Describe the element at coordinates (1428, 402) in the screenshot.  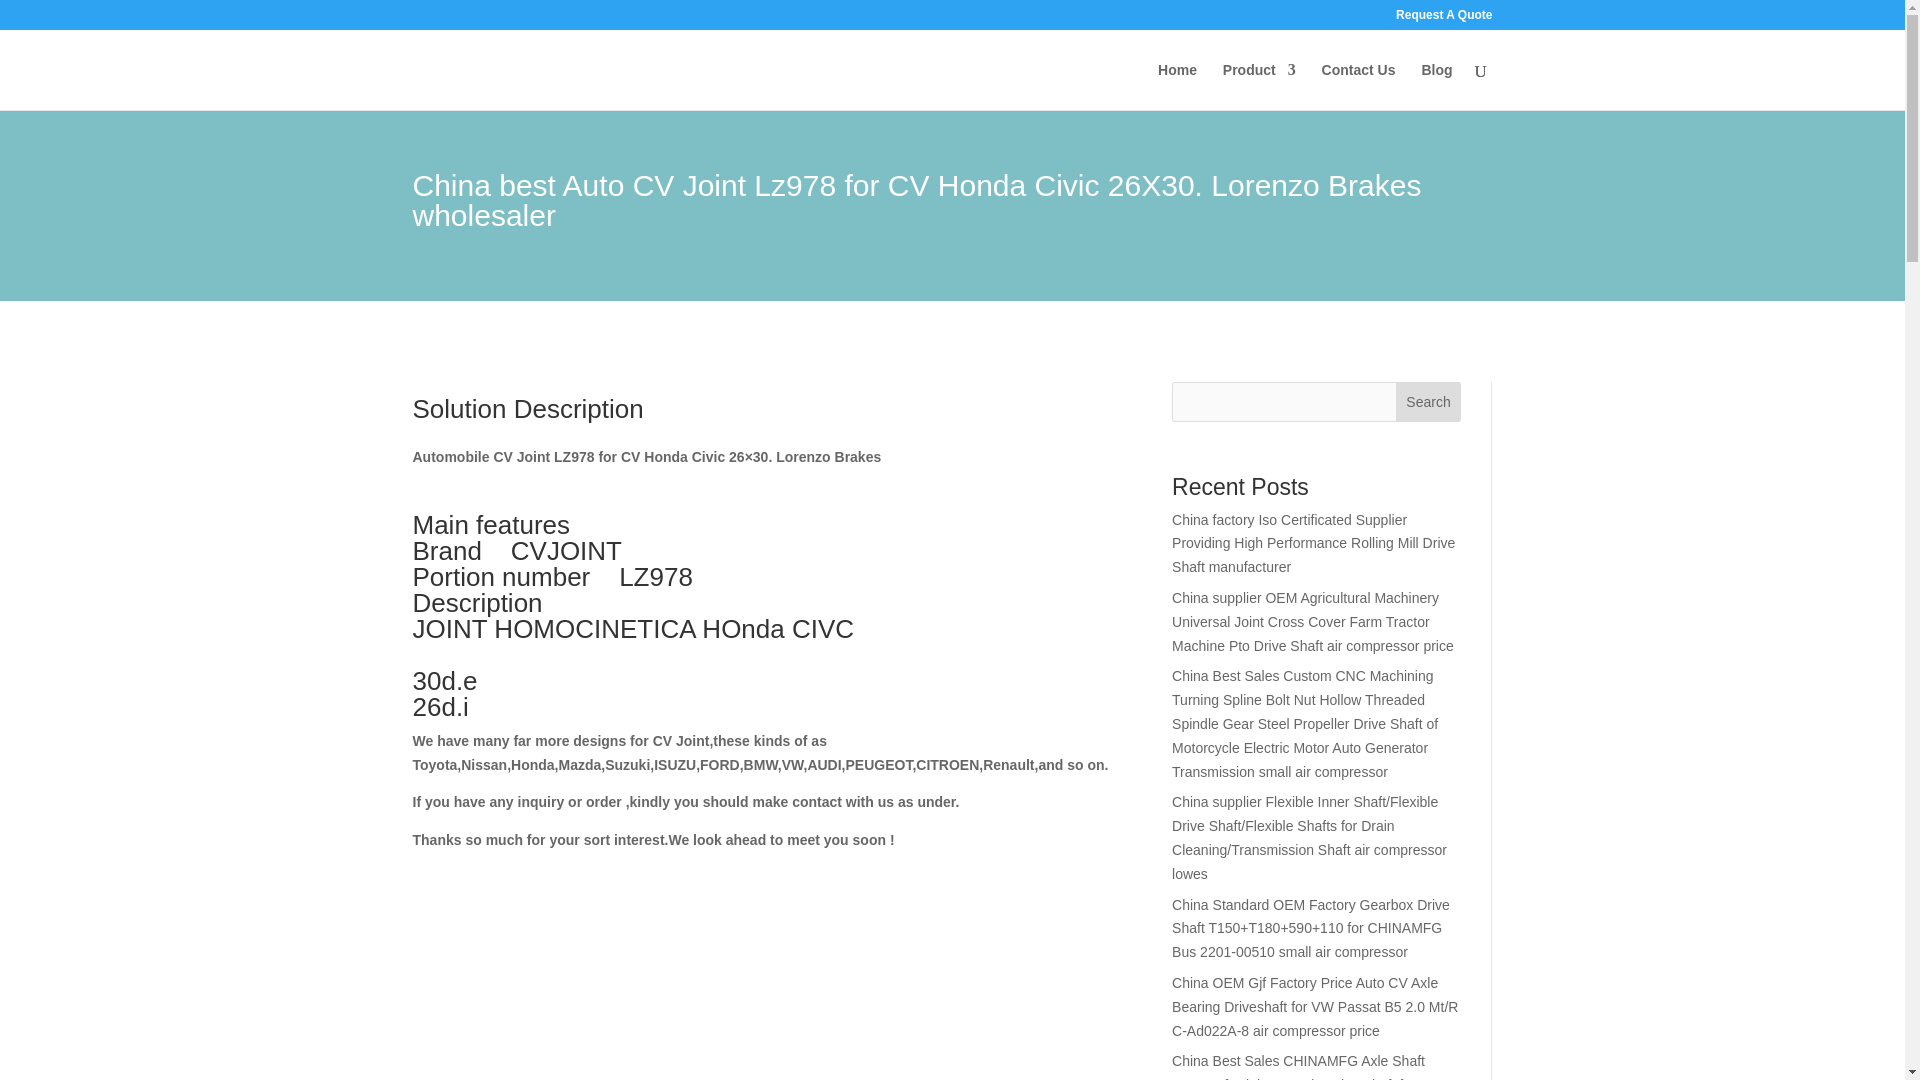
I see `Search` at that location.